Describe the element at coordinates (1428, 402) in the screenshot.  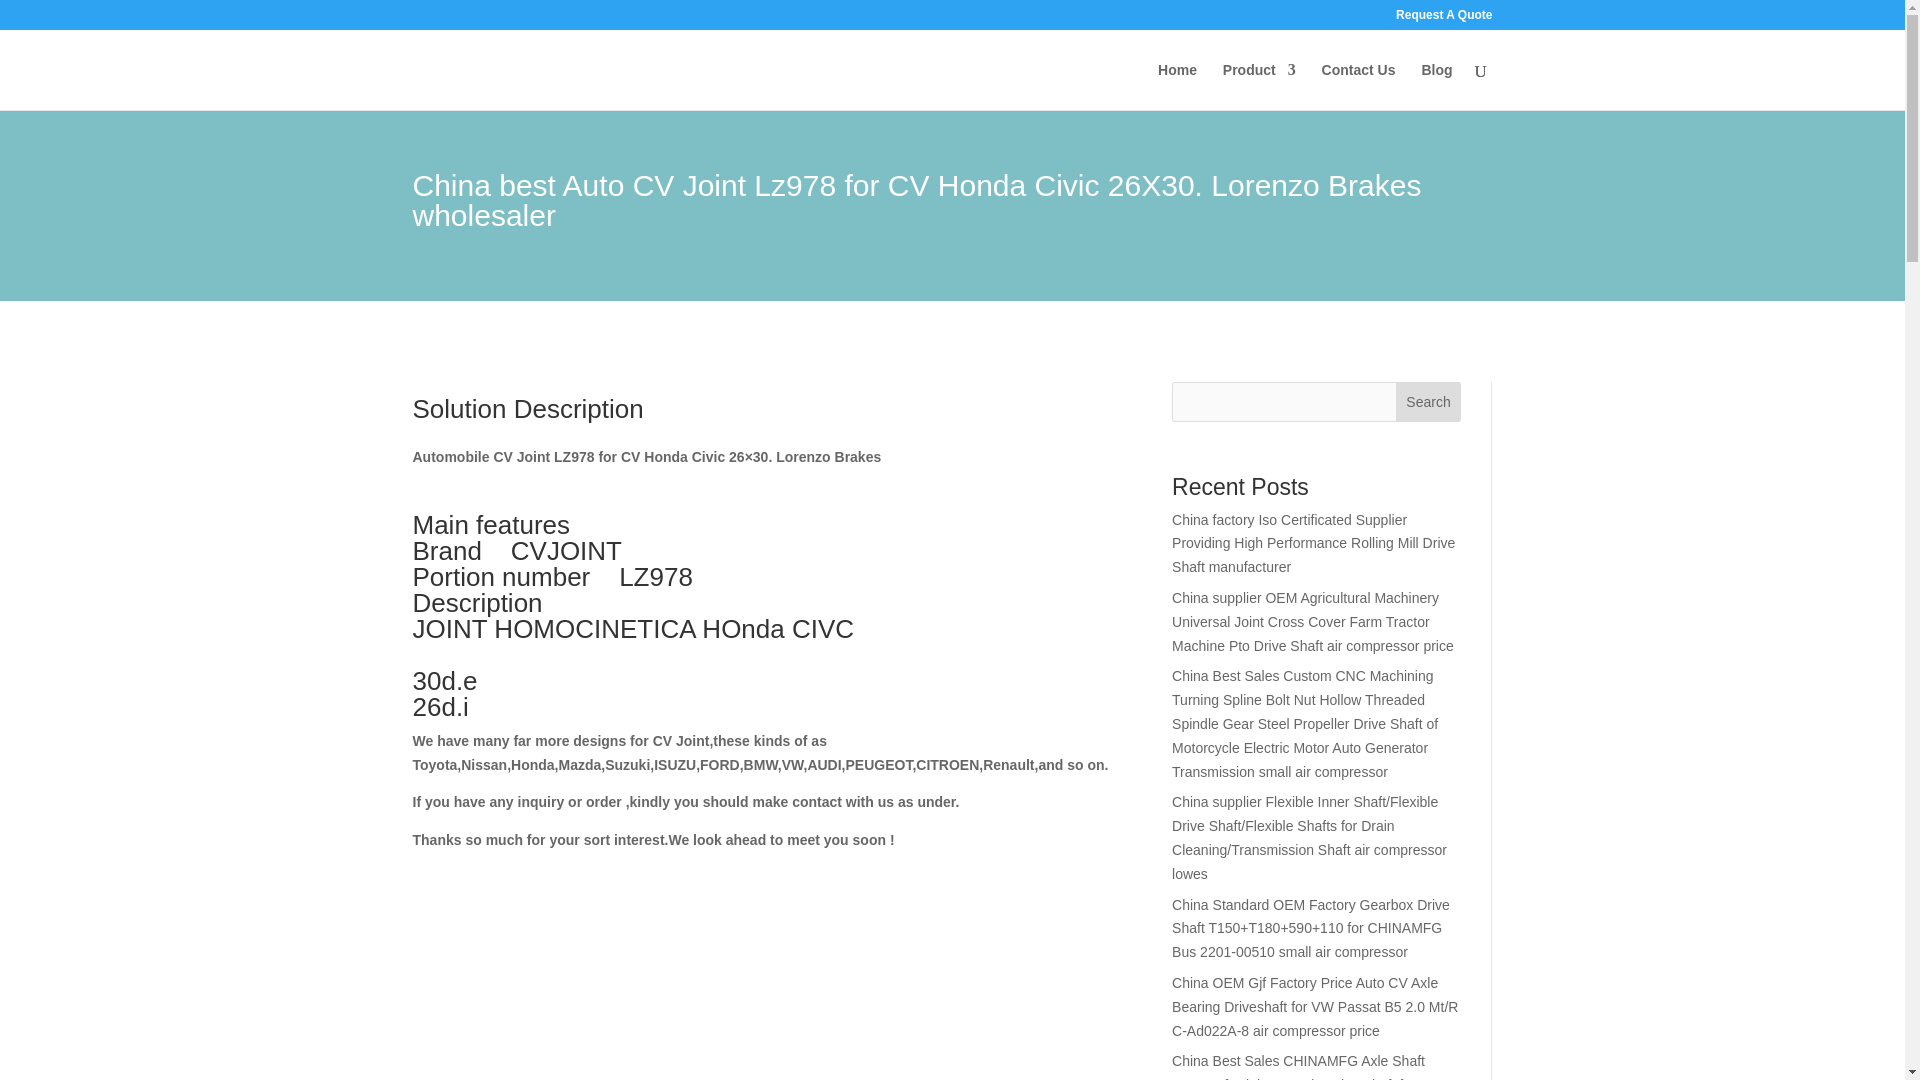
I see `Search` at that location.